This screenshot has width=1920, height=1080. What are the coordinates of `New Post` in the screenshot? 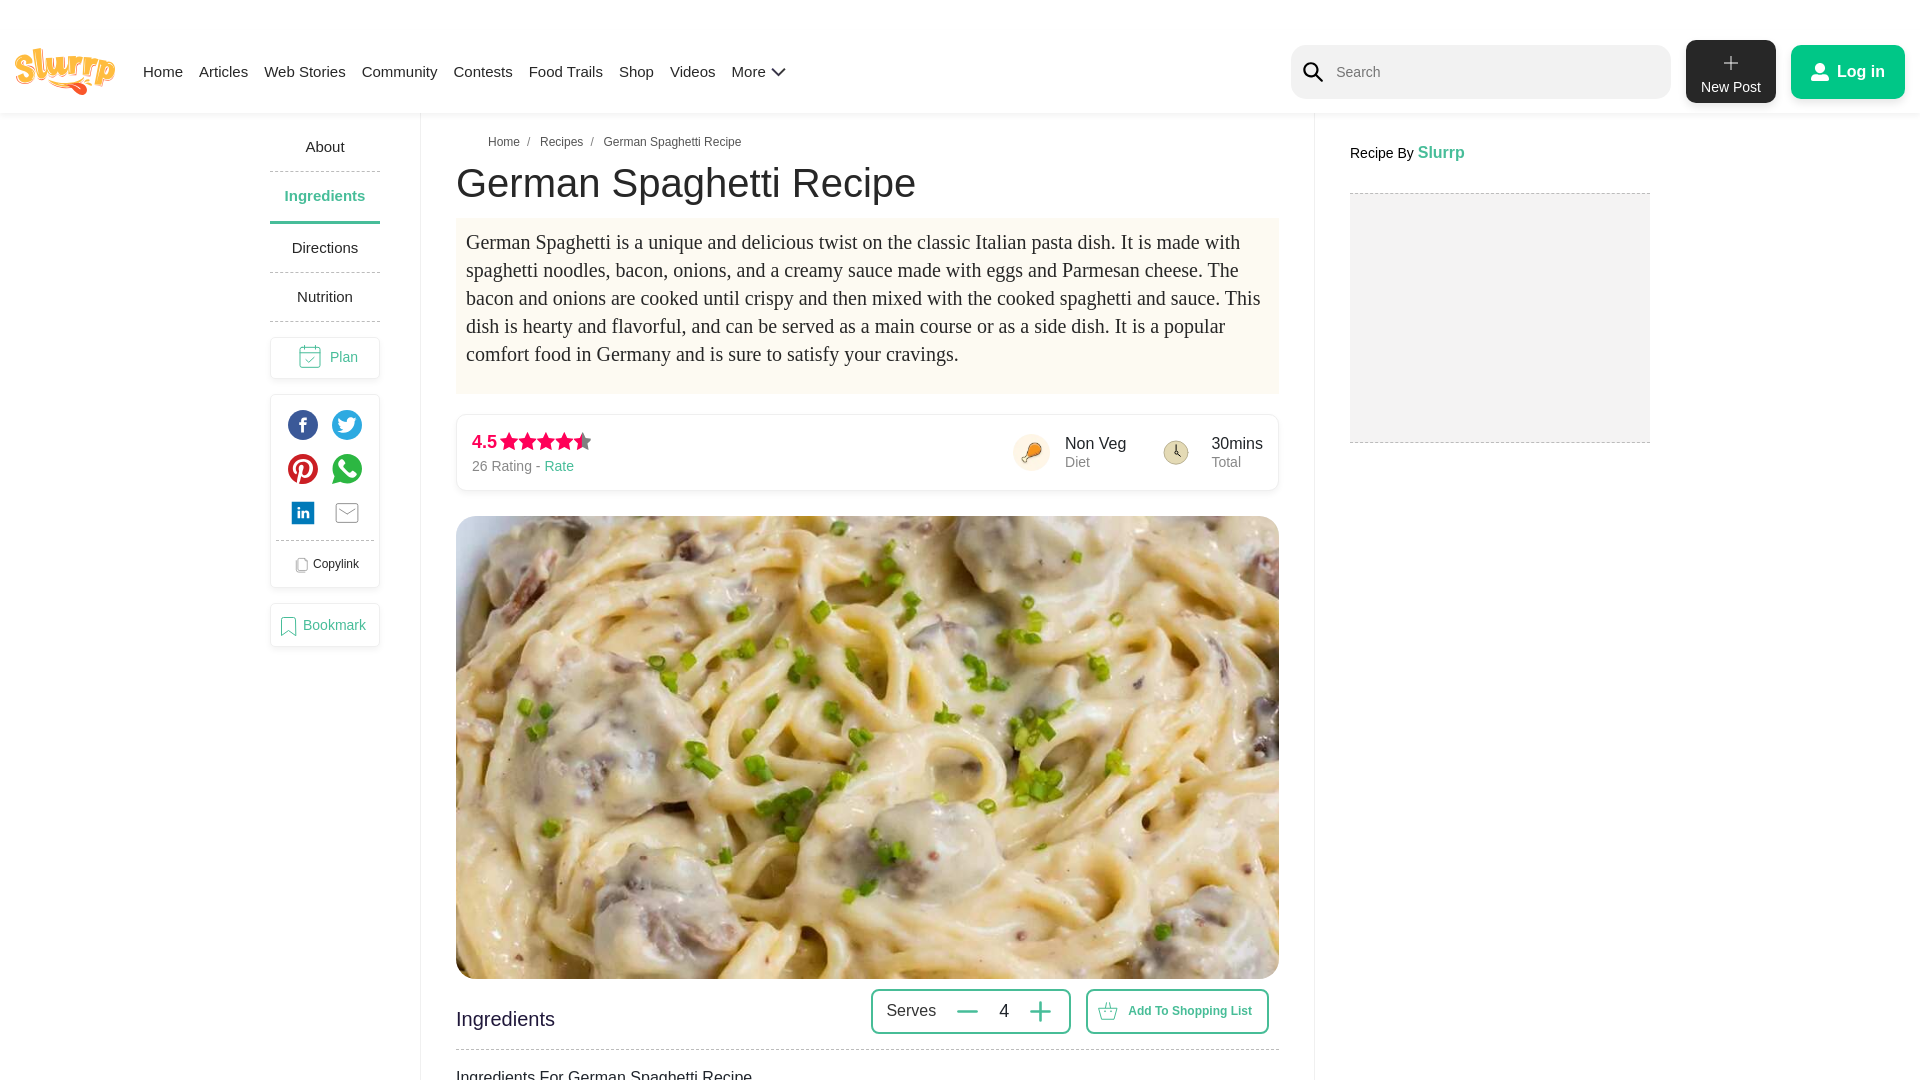 It's located at (1730, 70).